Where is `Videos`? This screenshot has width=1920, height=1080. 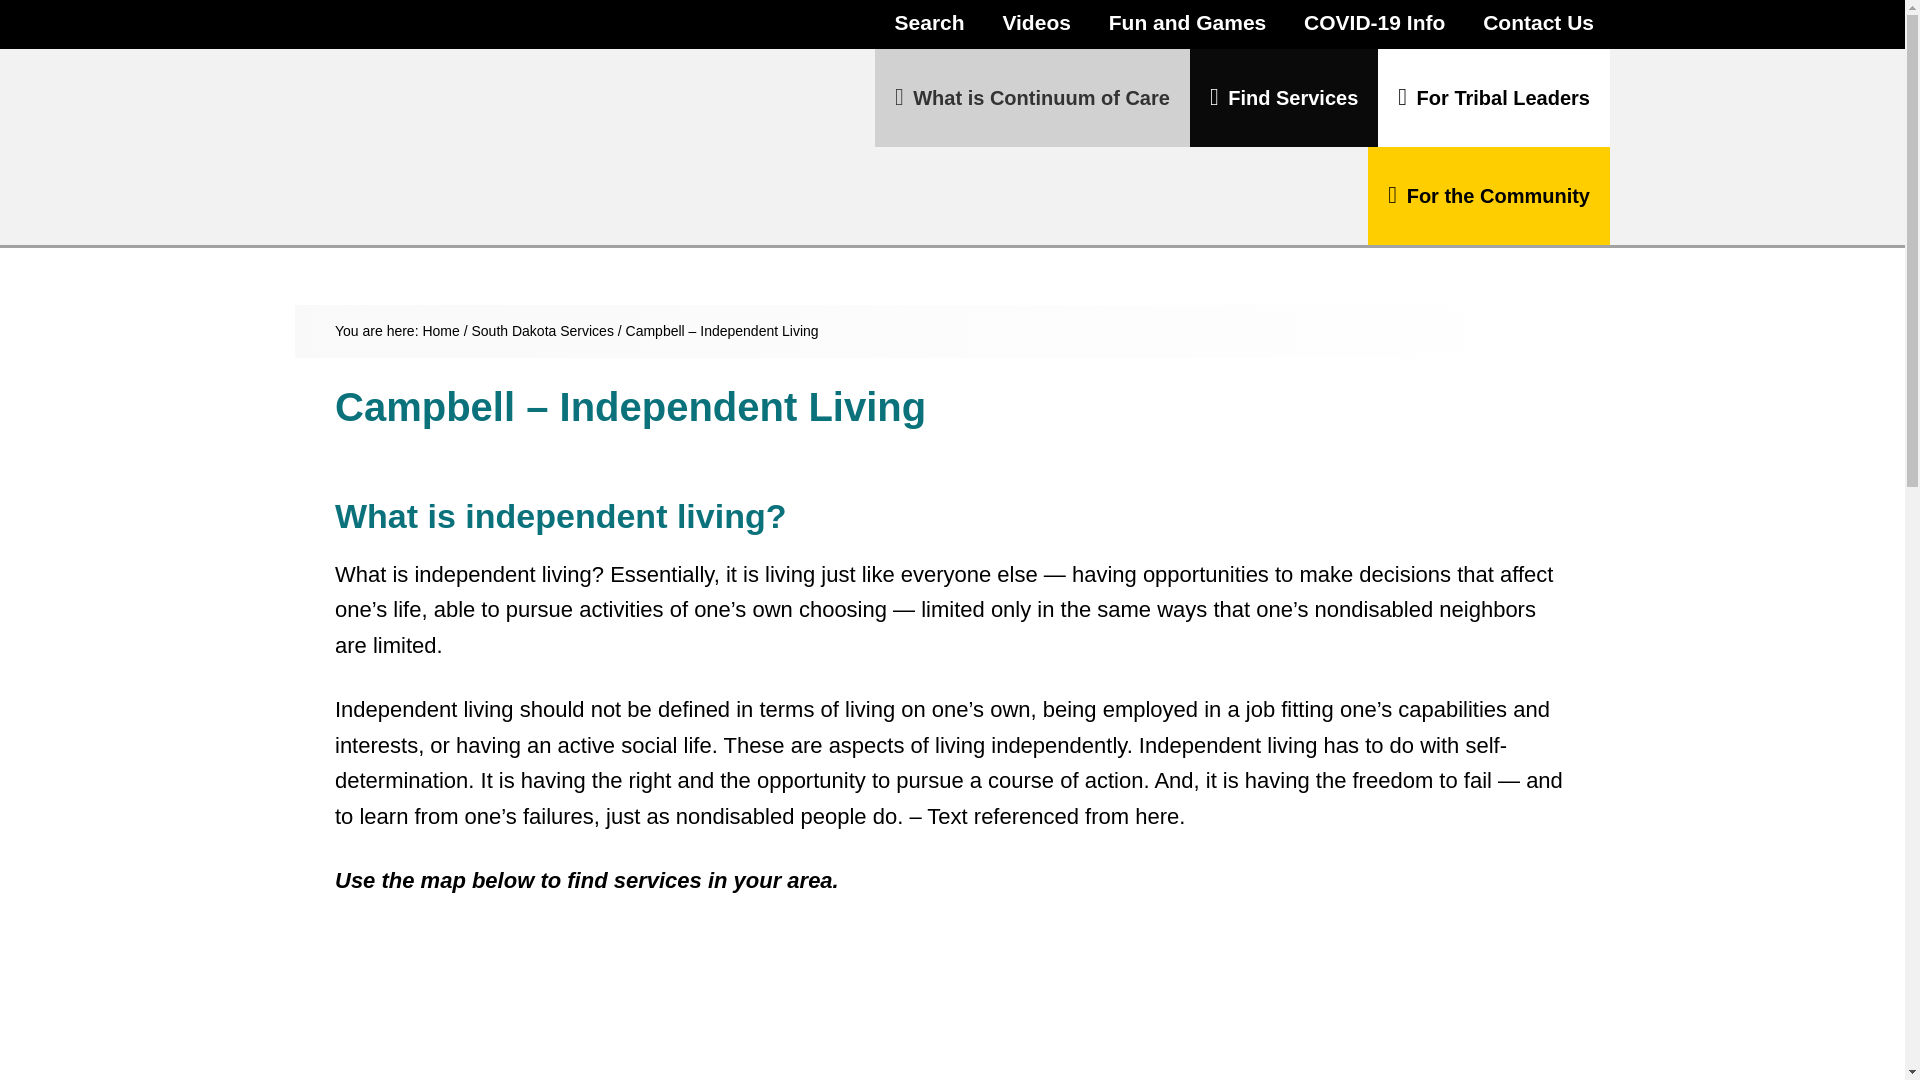
Videos is located at coordinates (1036, 24).